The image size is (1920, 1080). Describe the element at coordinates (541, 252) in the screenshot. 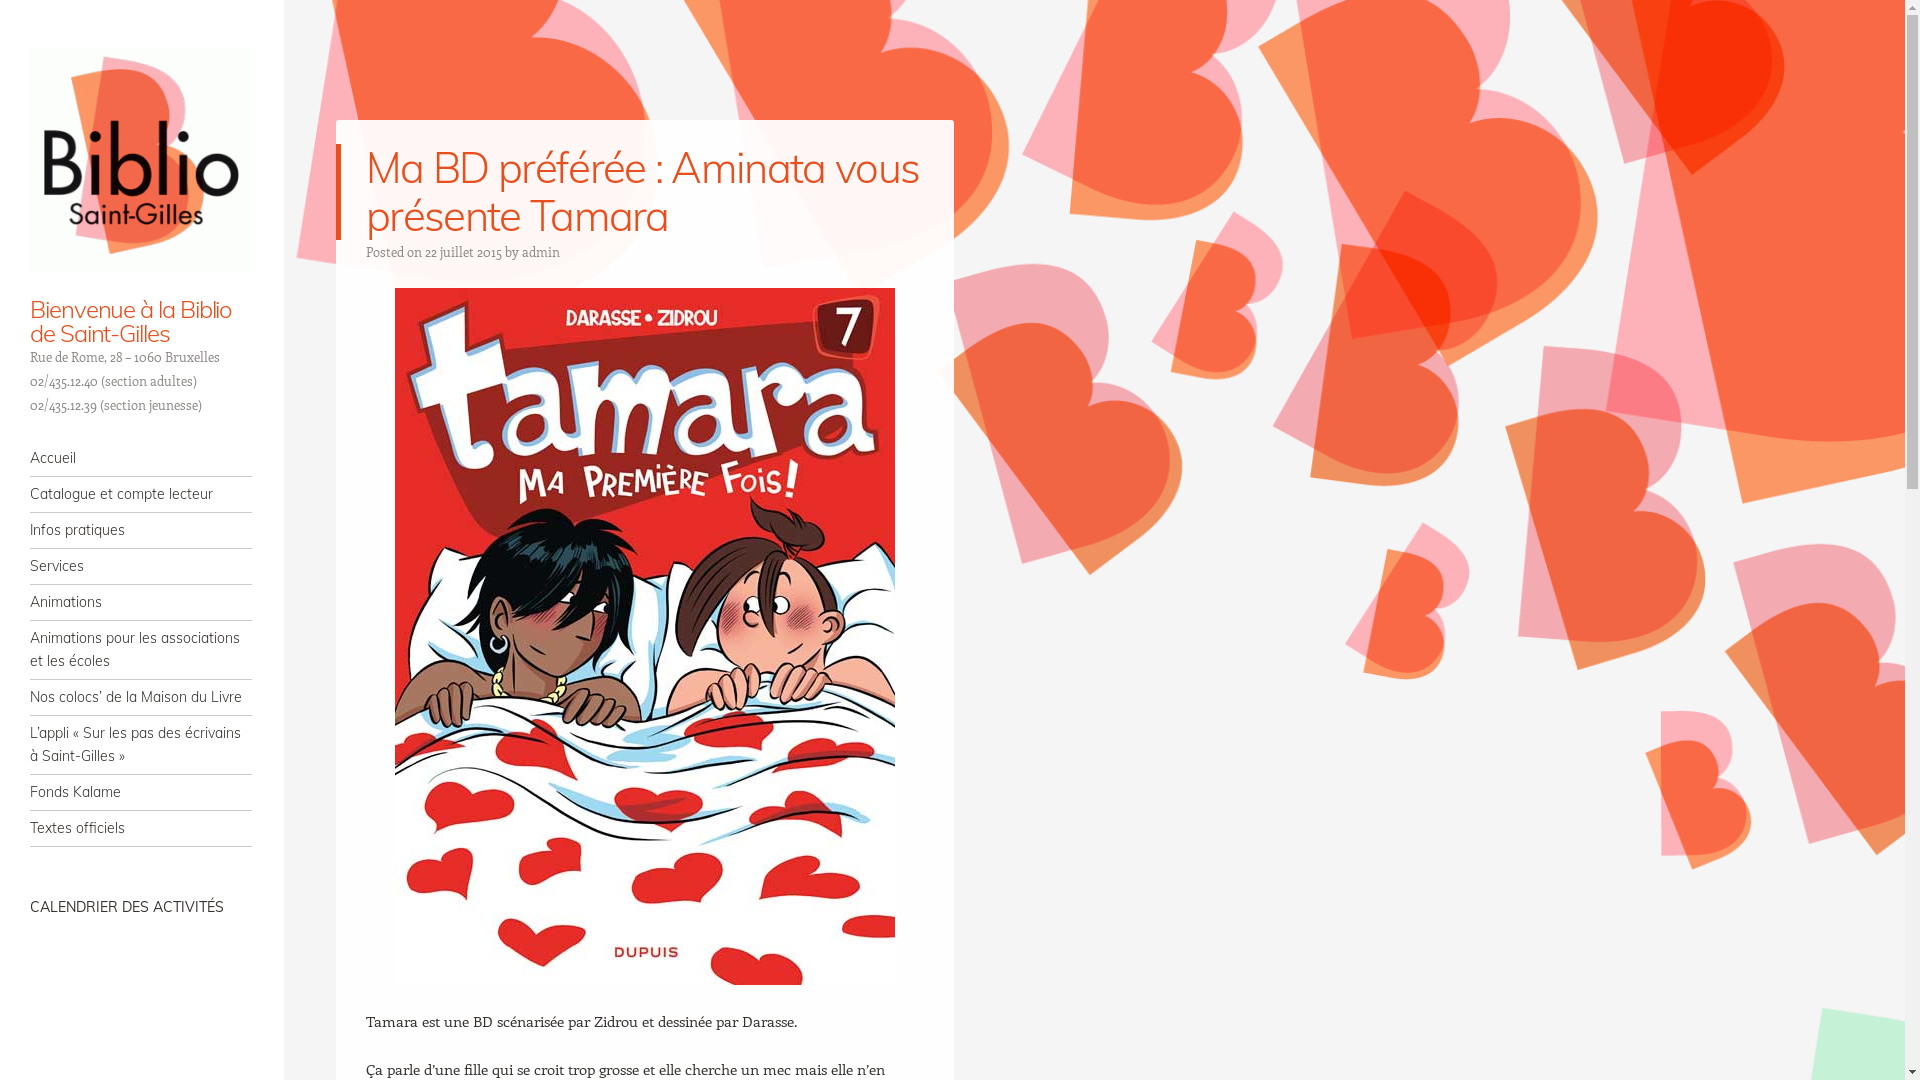

I see `admin` at that location.